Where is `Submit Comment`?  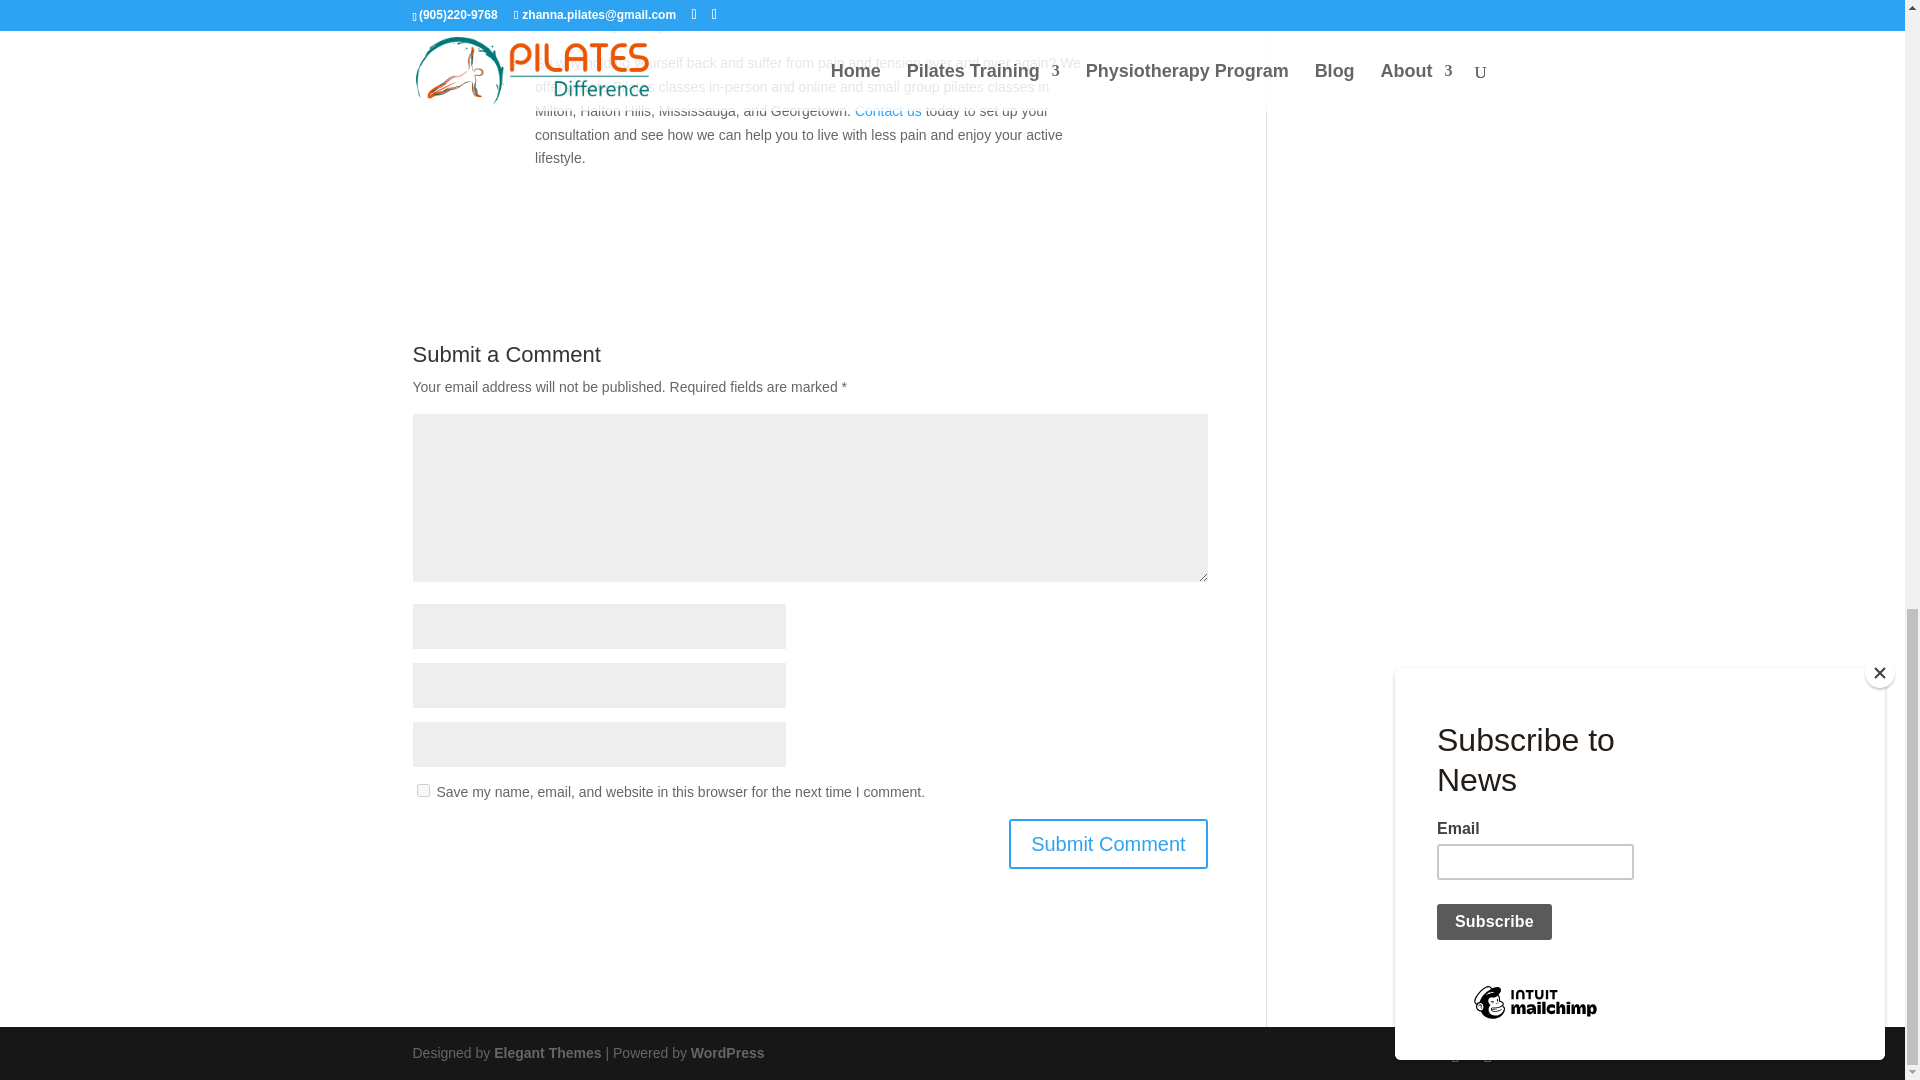
Submit Comment is located at coordinates (1108, 844).